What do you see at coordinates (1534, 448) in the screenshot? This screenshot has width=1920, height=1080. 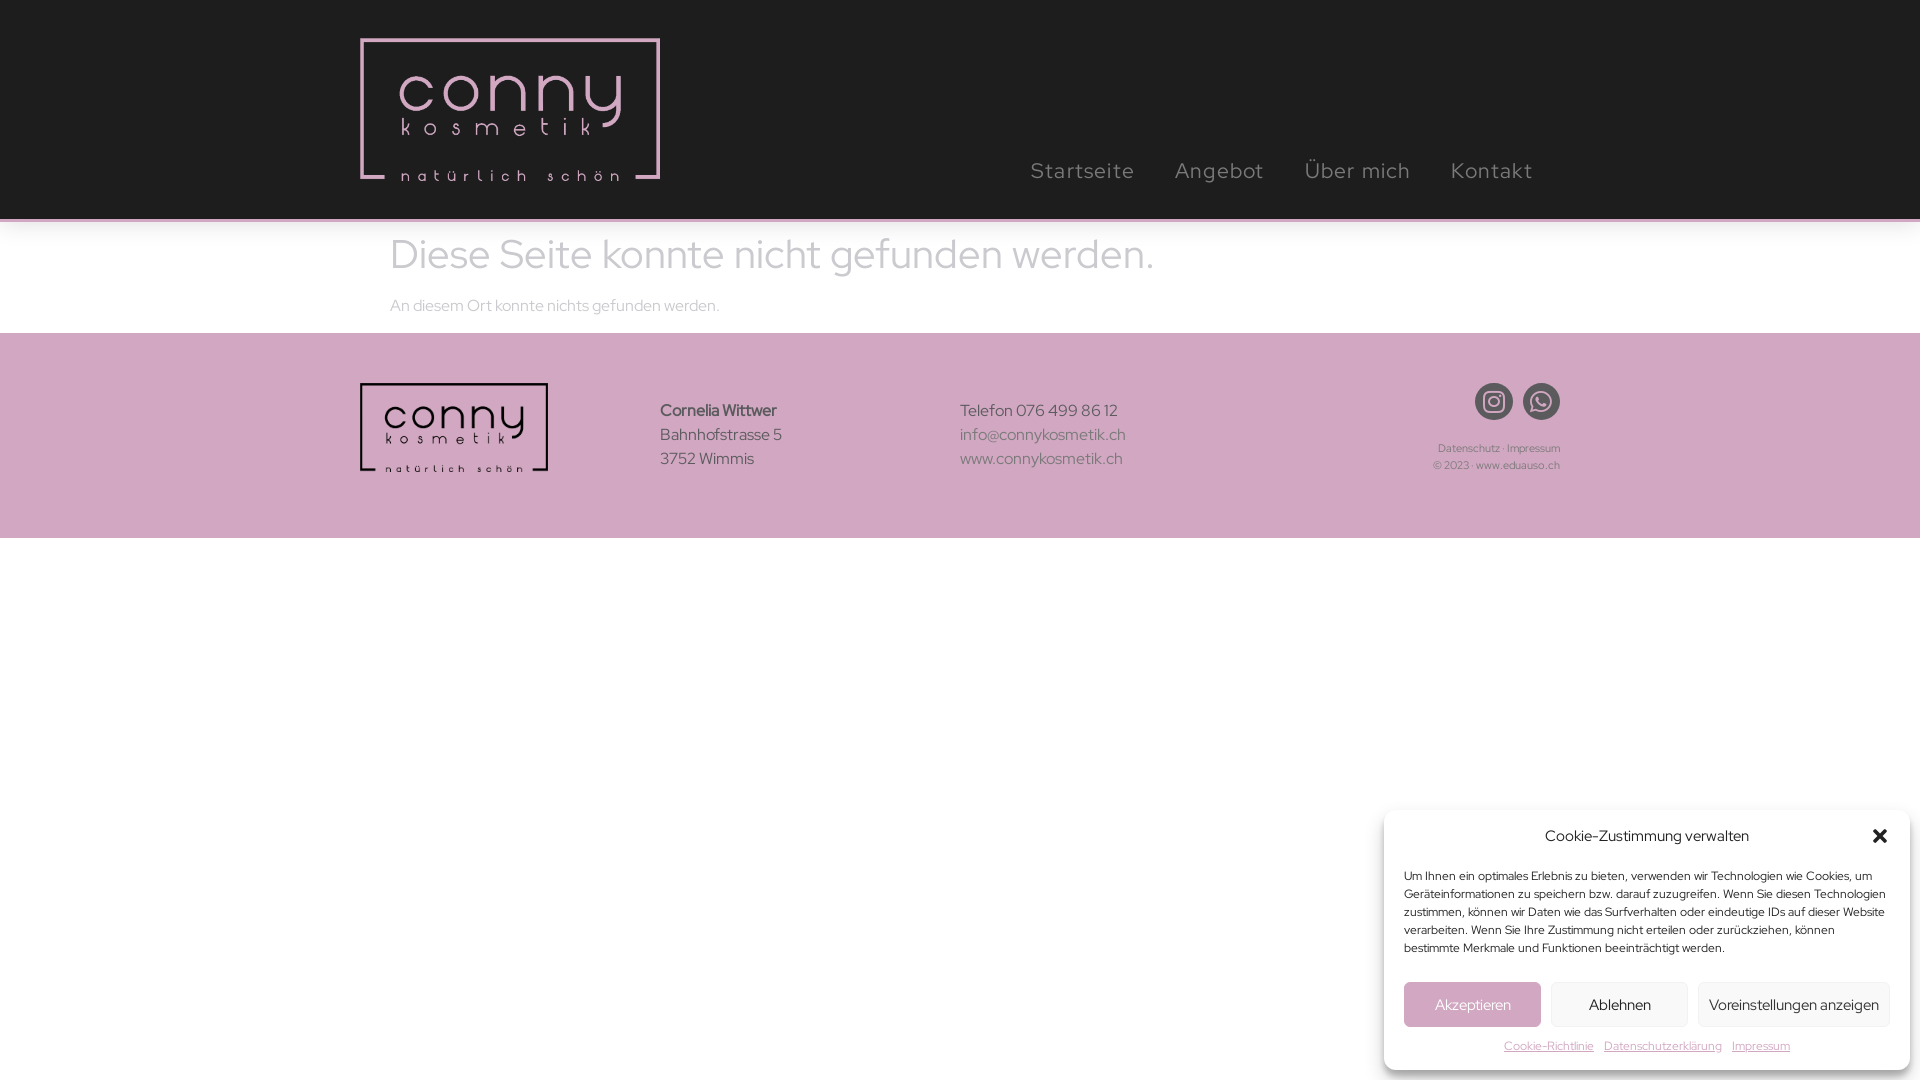 I see `Impressum` at bounding box center [1534, 448].